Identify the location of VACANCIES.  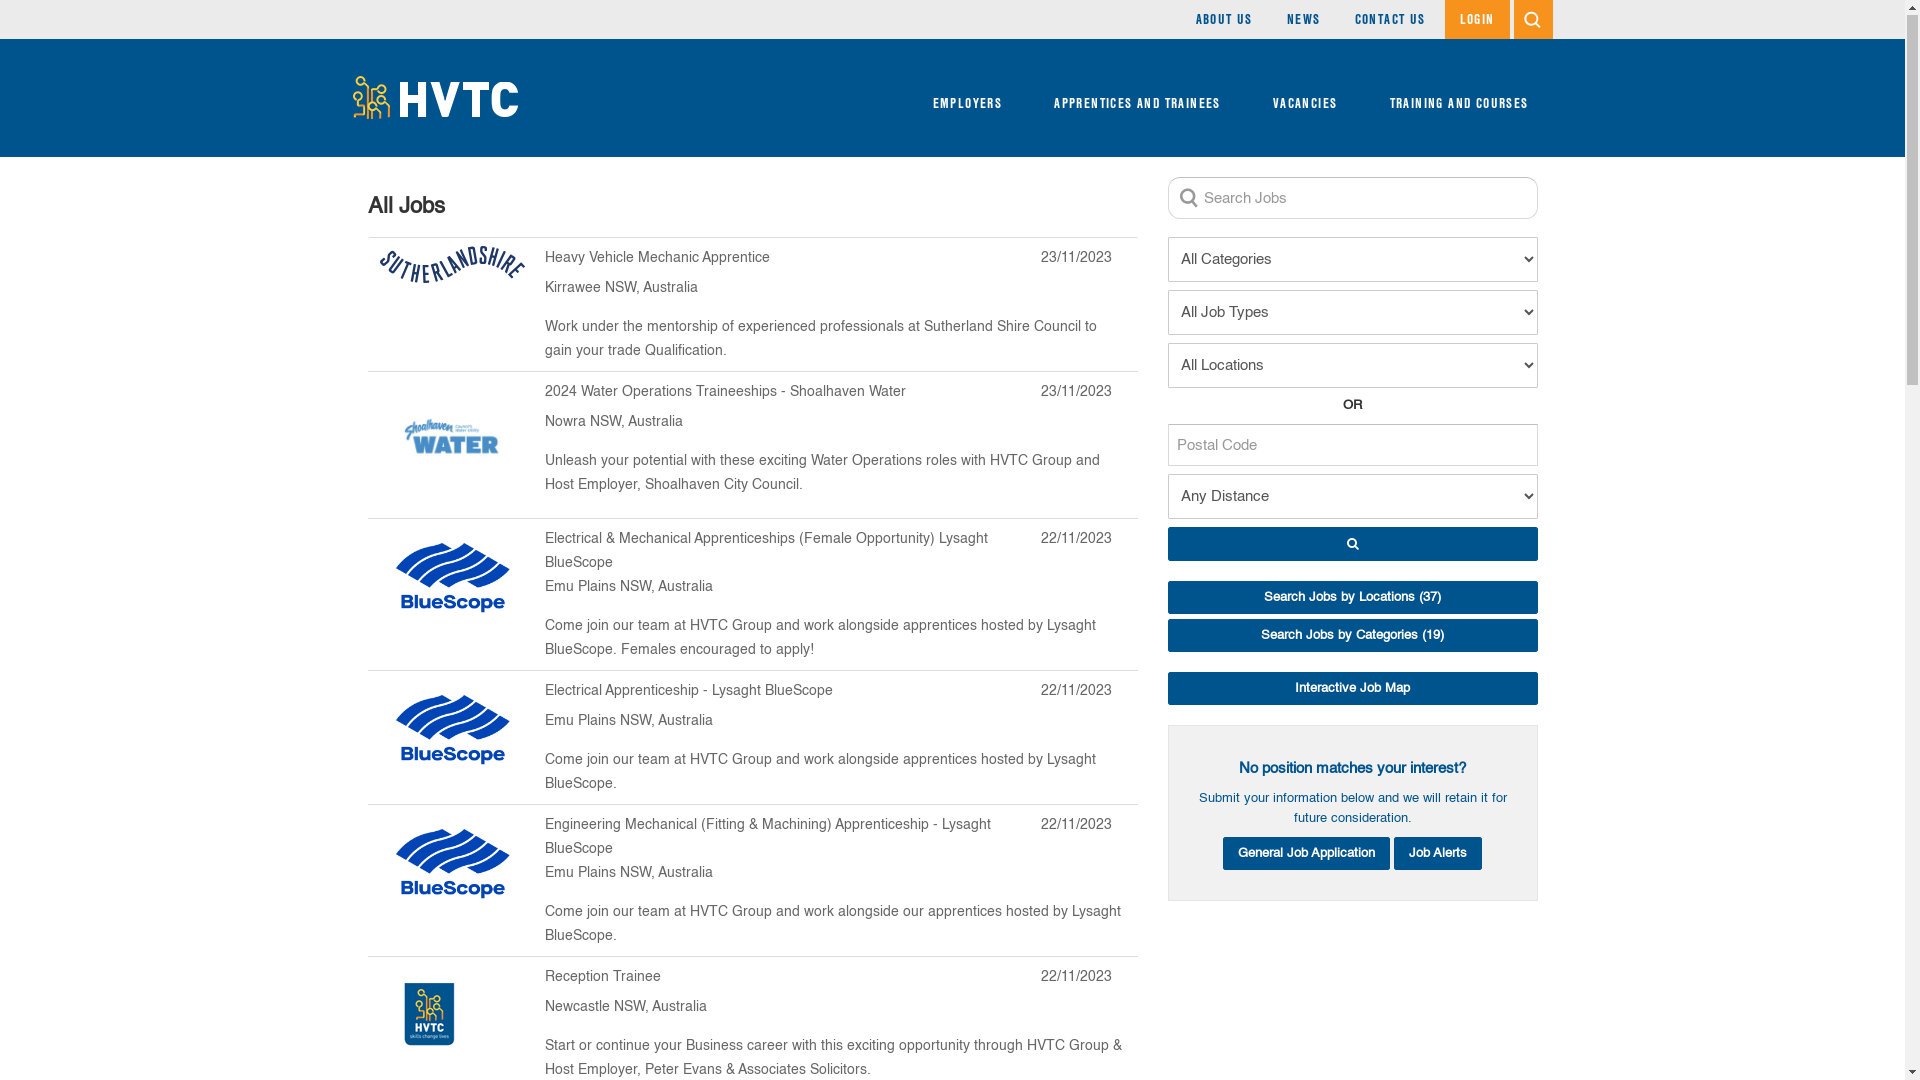
(1306, 99).